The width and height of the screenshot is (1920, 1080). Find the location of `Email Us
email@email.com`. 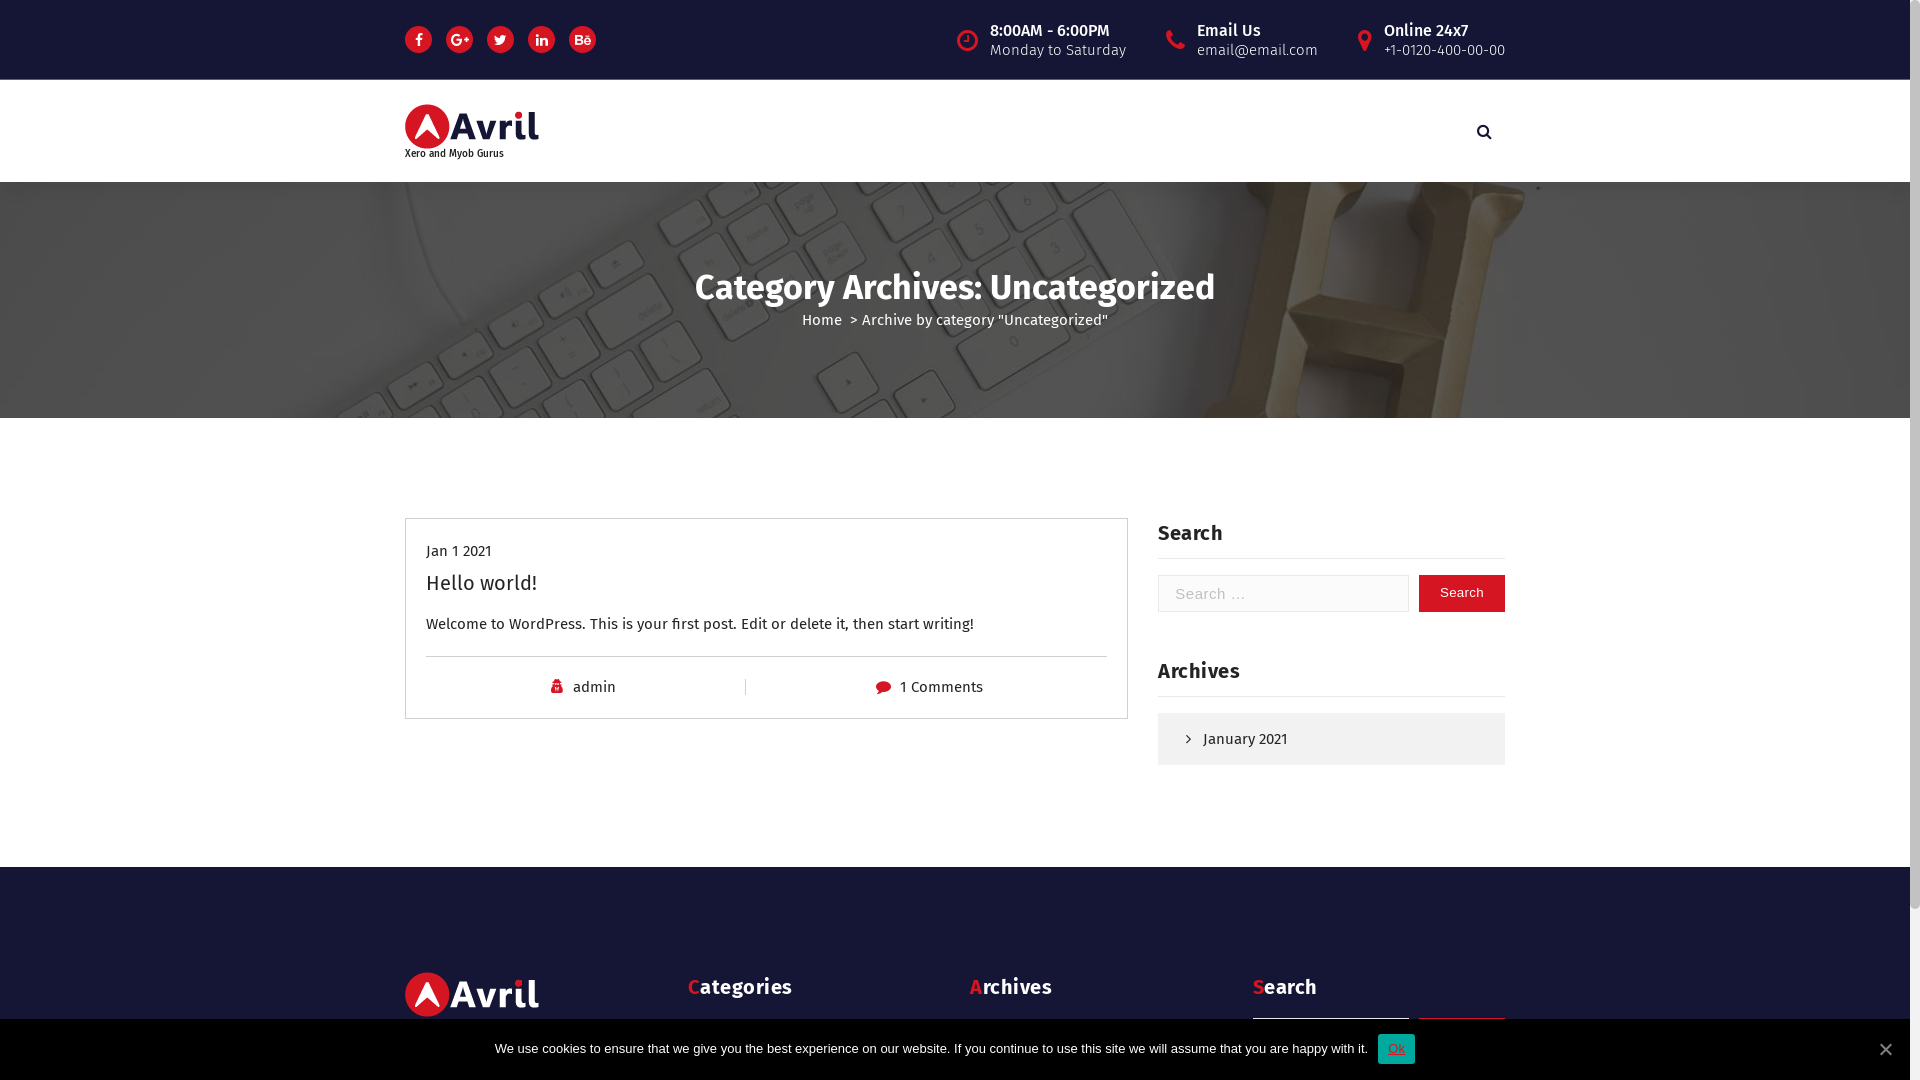

Email Us
email@email.com is located at coordinates (1258, 39).